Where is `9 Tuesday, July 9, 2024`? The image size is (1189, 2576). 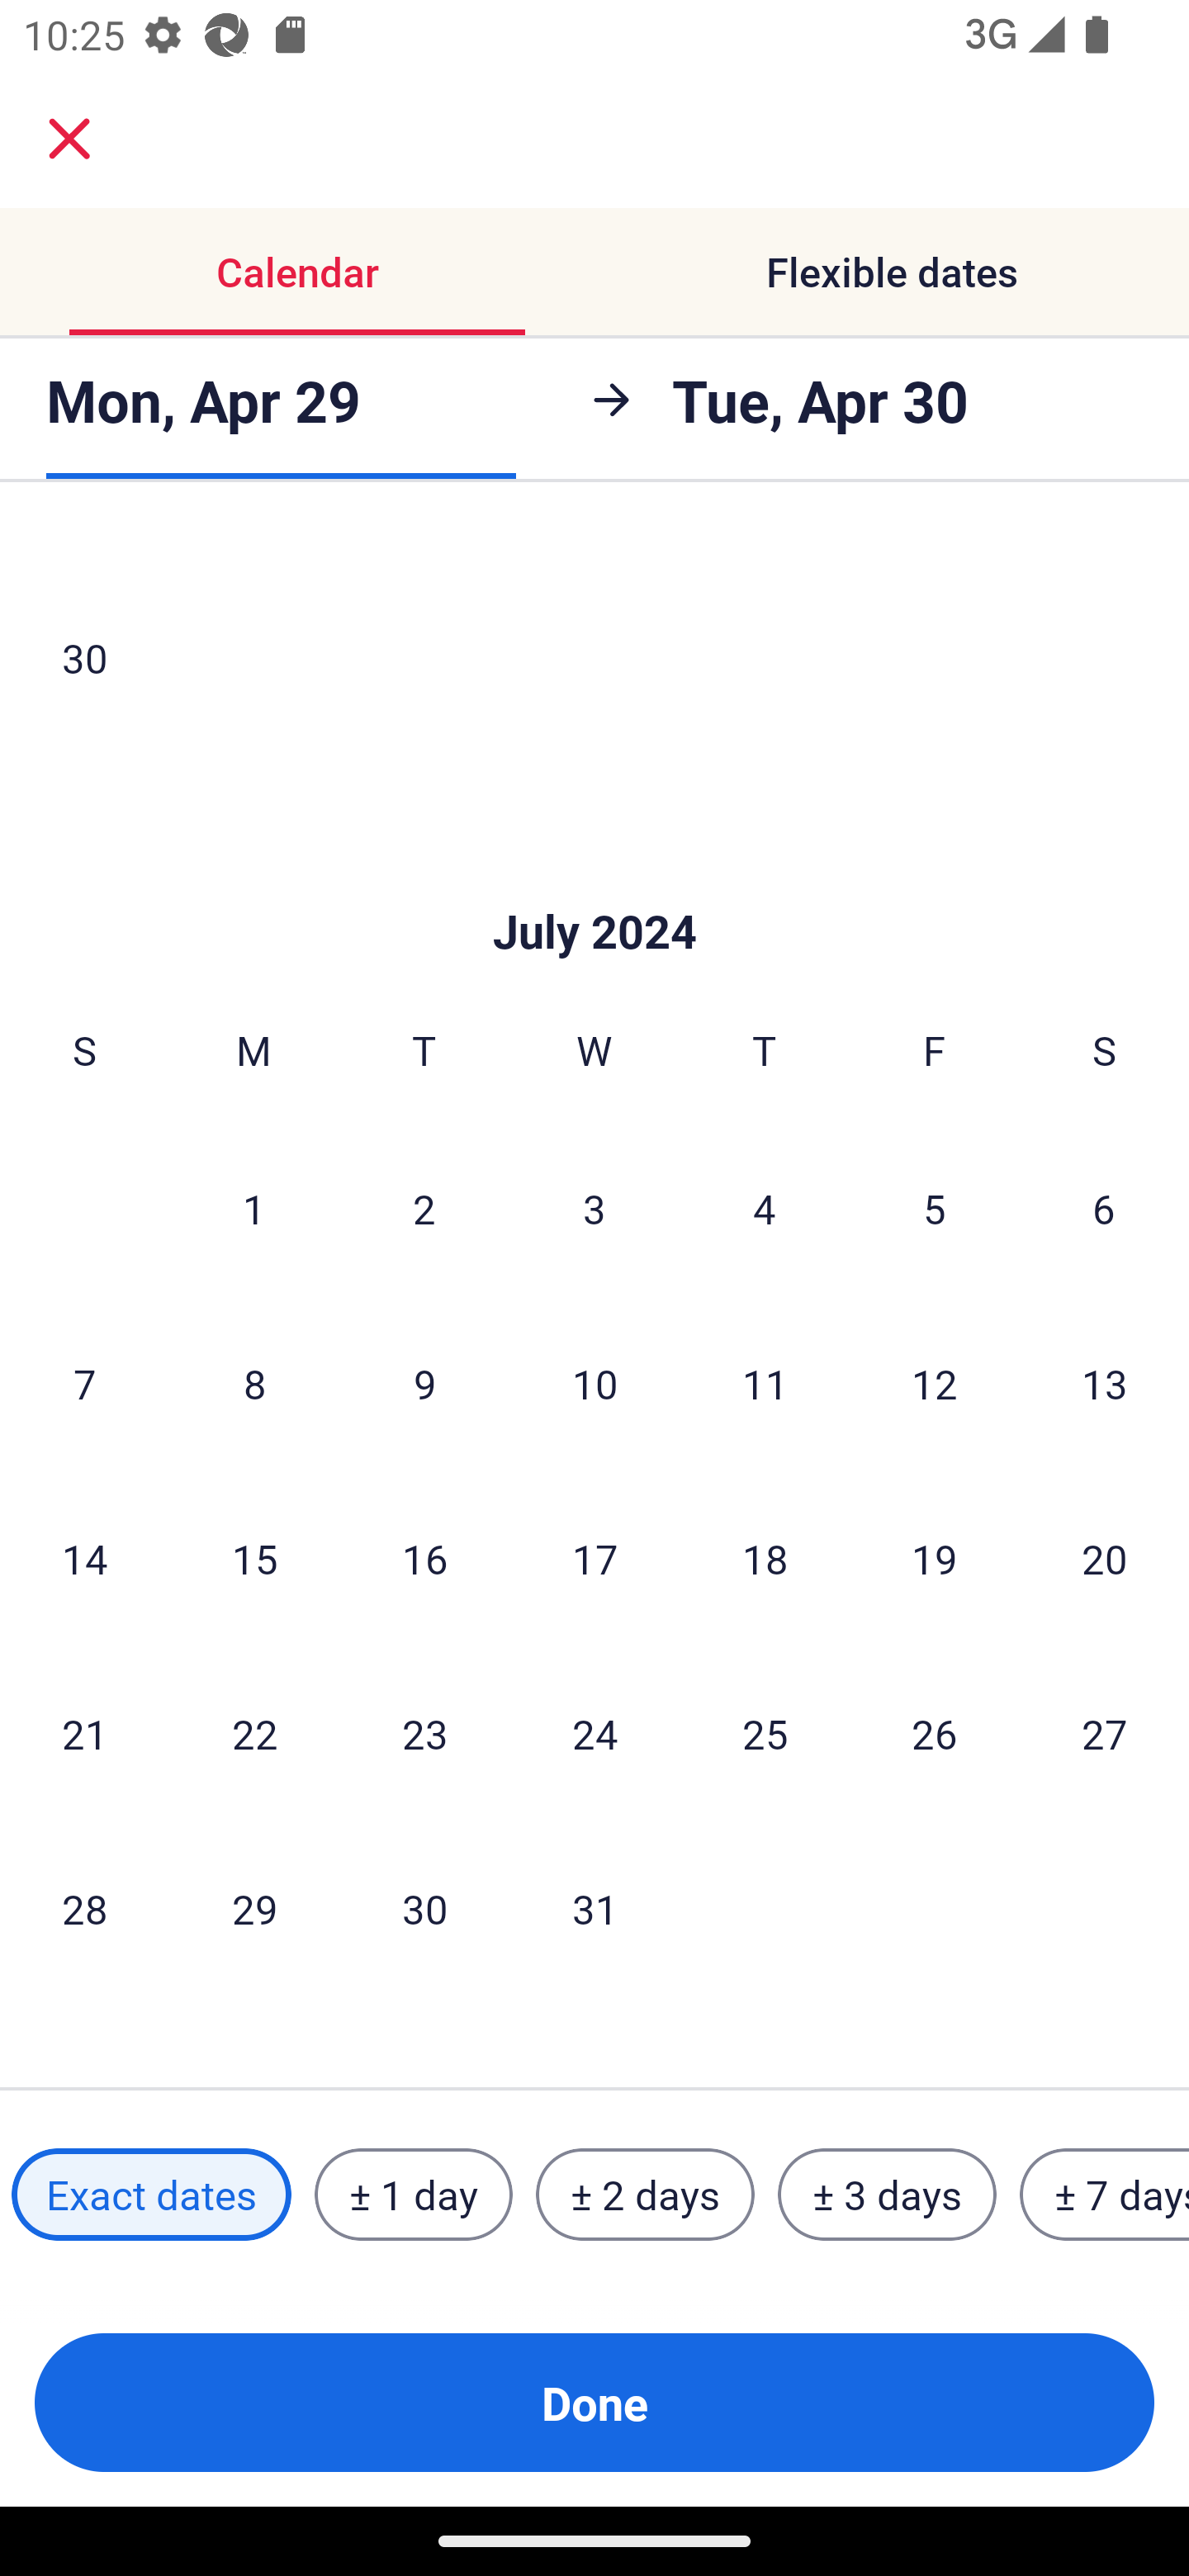
9 Tuesday, July 9, 2024 is located at coordinates (424, 1383).